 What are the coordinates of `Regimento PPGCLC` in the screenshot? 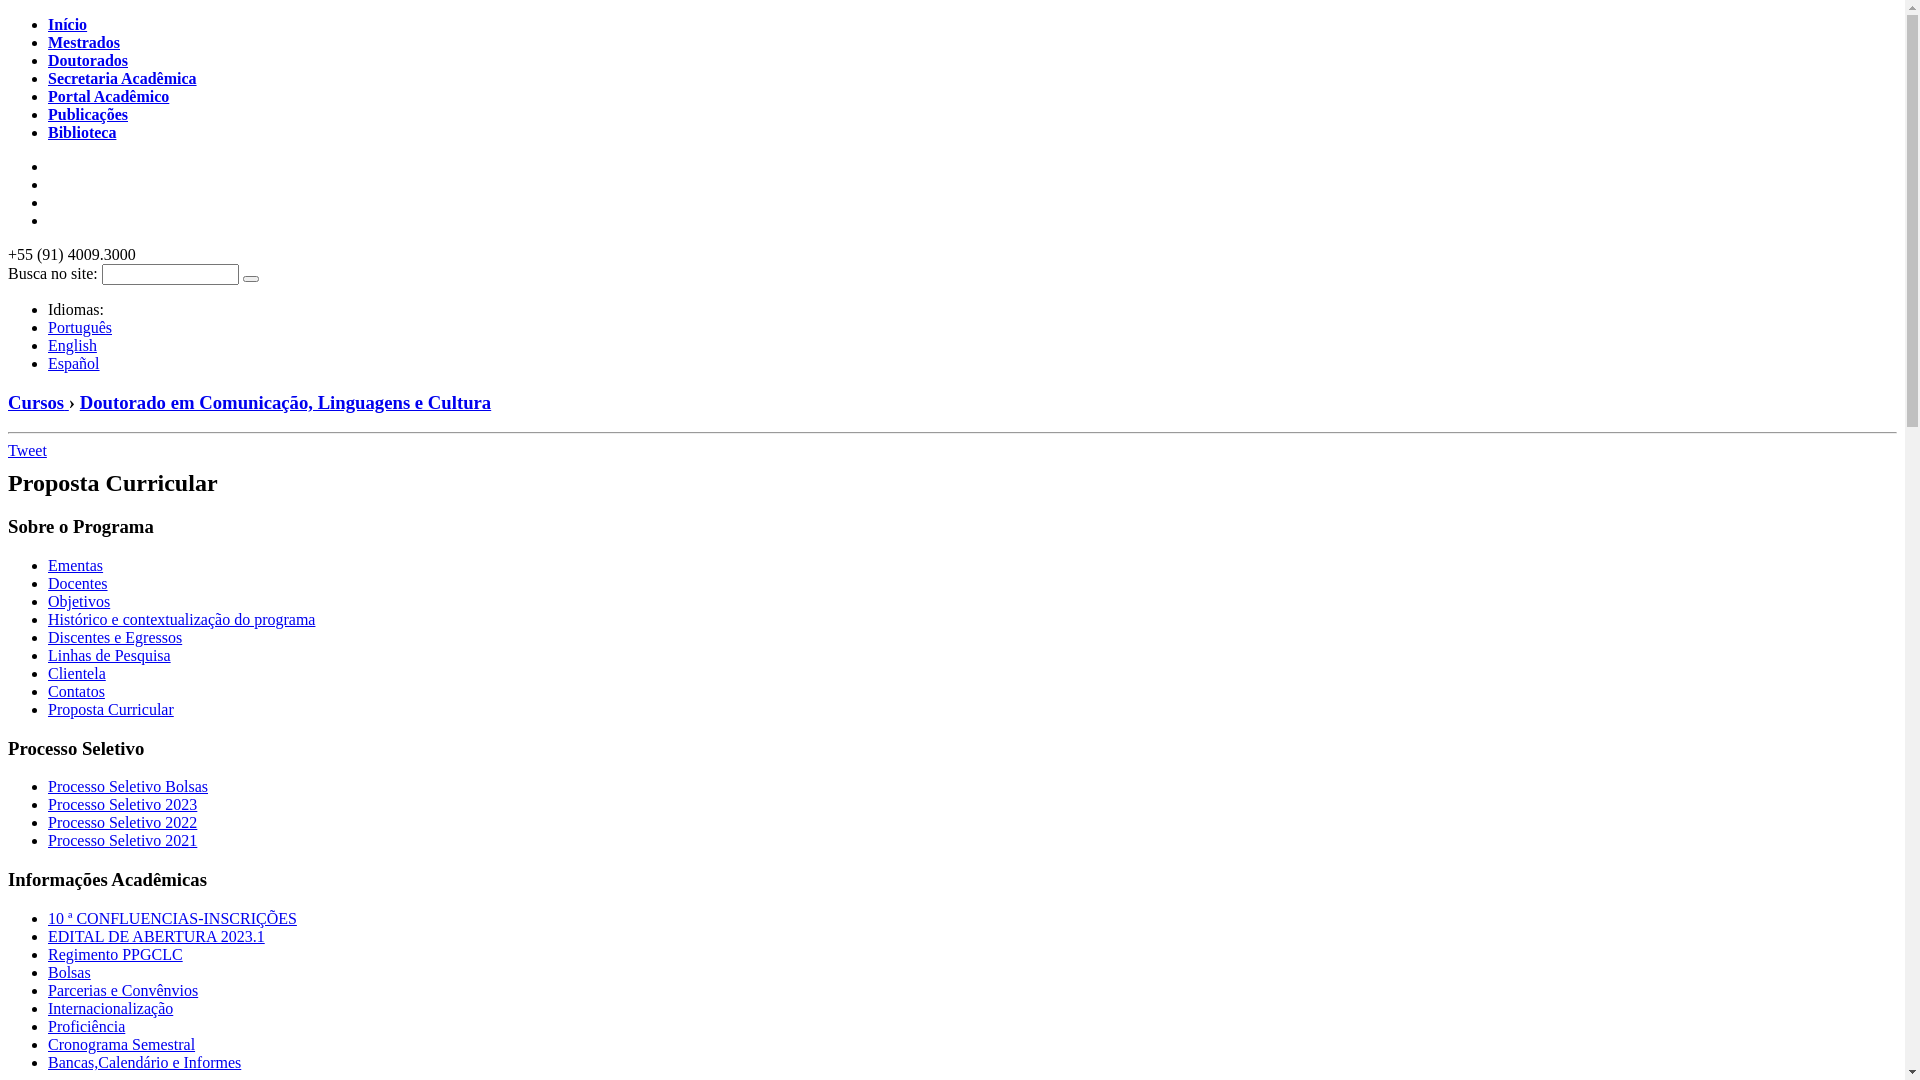 It's located at (116, 954).